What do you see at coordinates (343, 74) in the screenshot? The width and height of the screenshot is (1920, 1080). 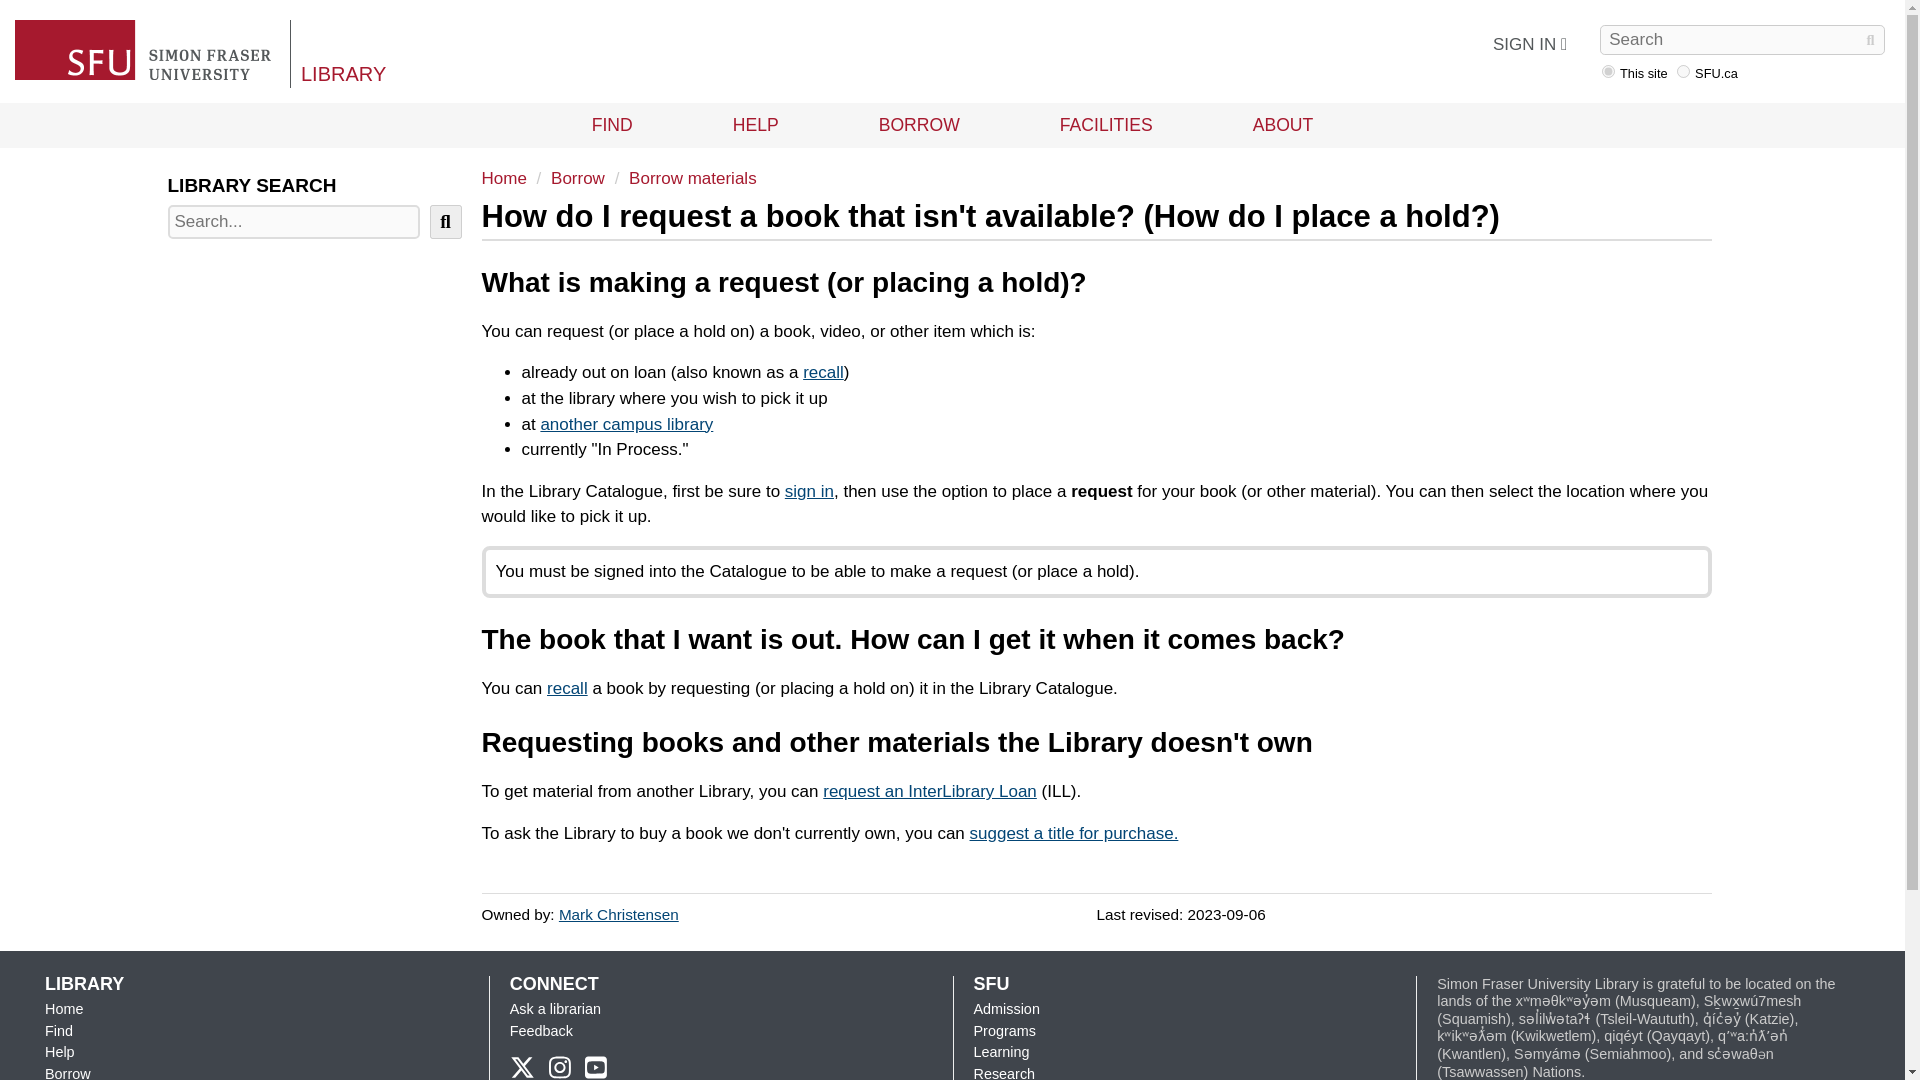 I see `LIBRARY` at bounding box center [343, 74].